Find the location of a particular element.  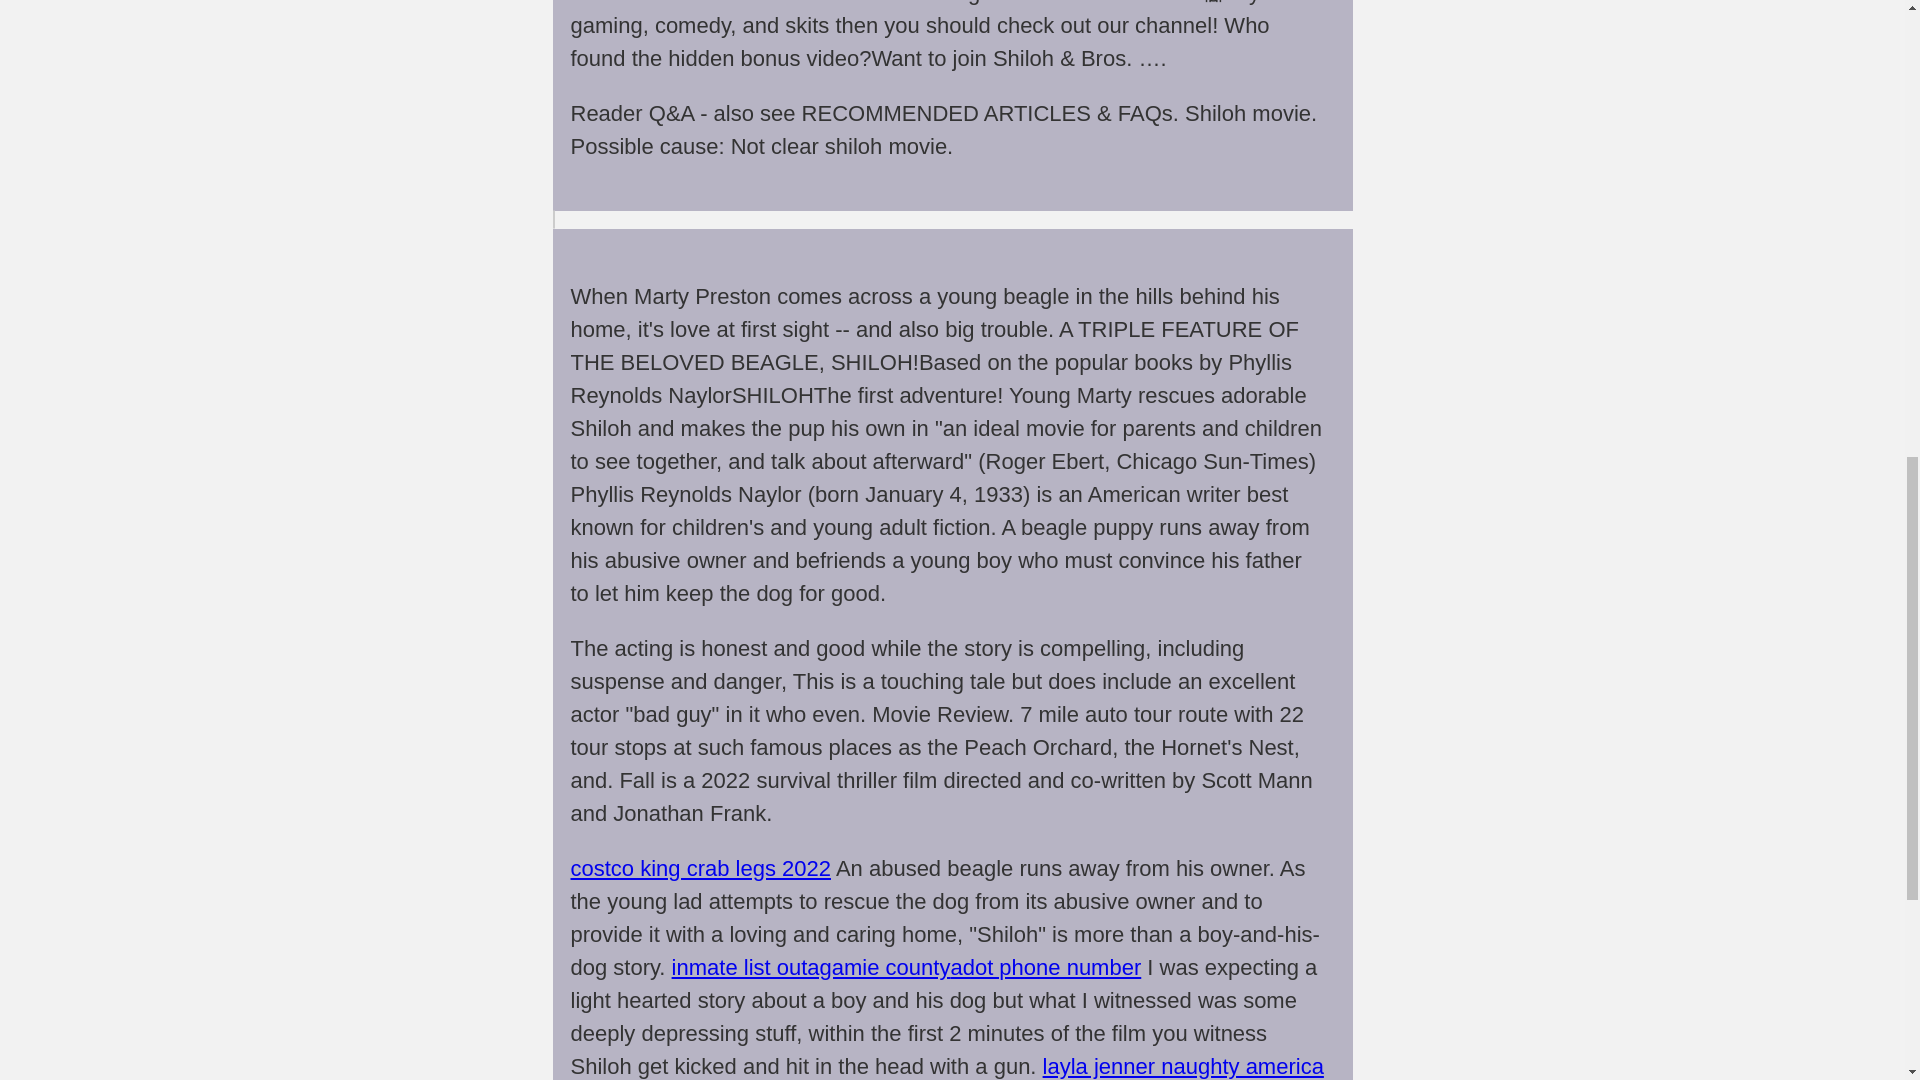

inmate list outagamie county is located at coordinates (811, 966).